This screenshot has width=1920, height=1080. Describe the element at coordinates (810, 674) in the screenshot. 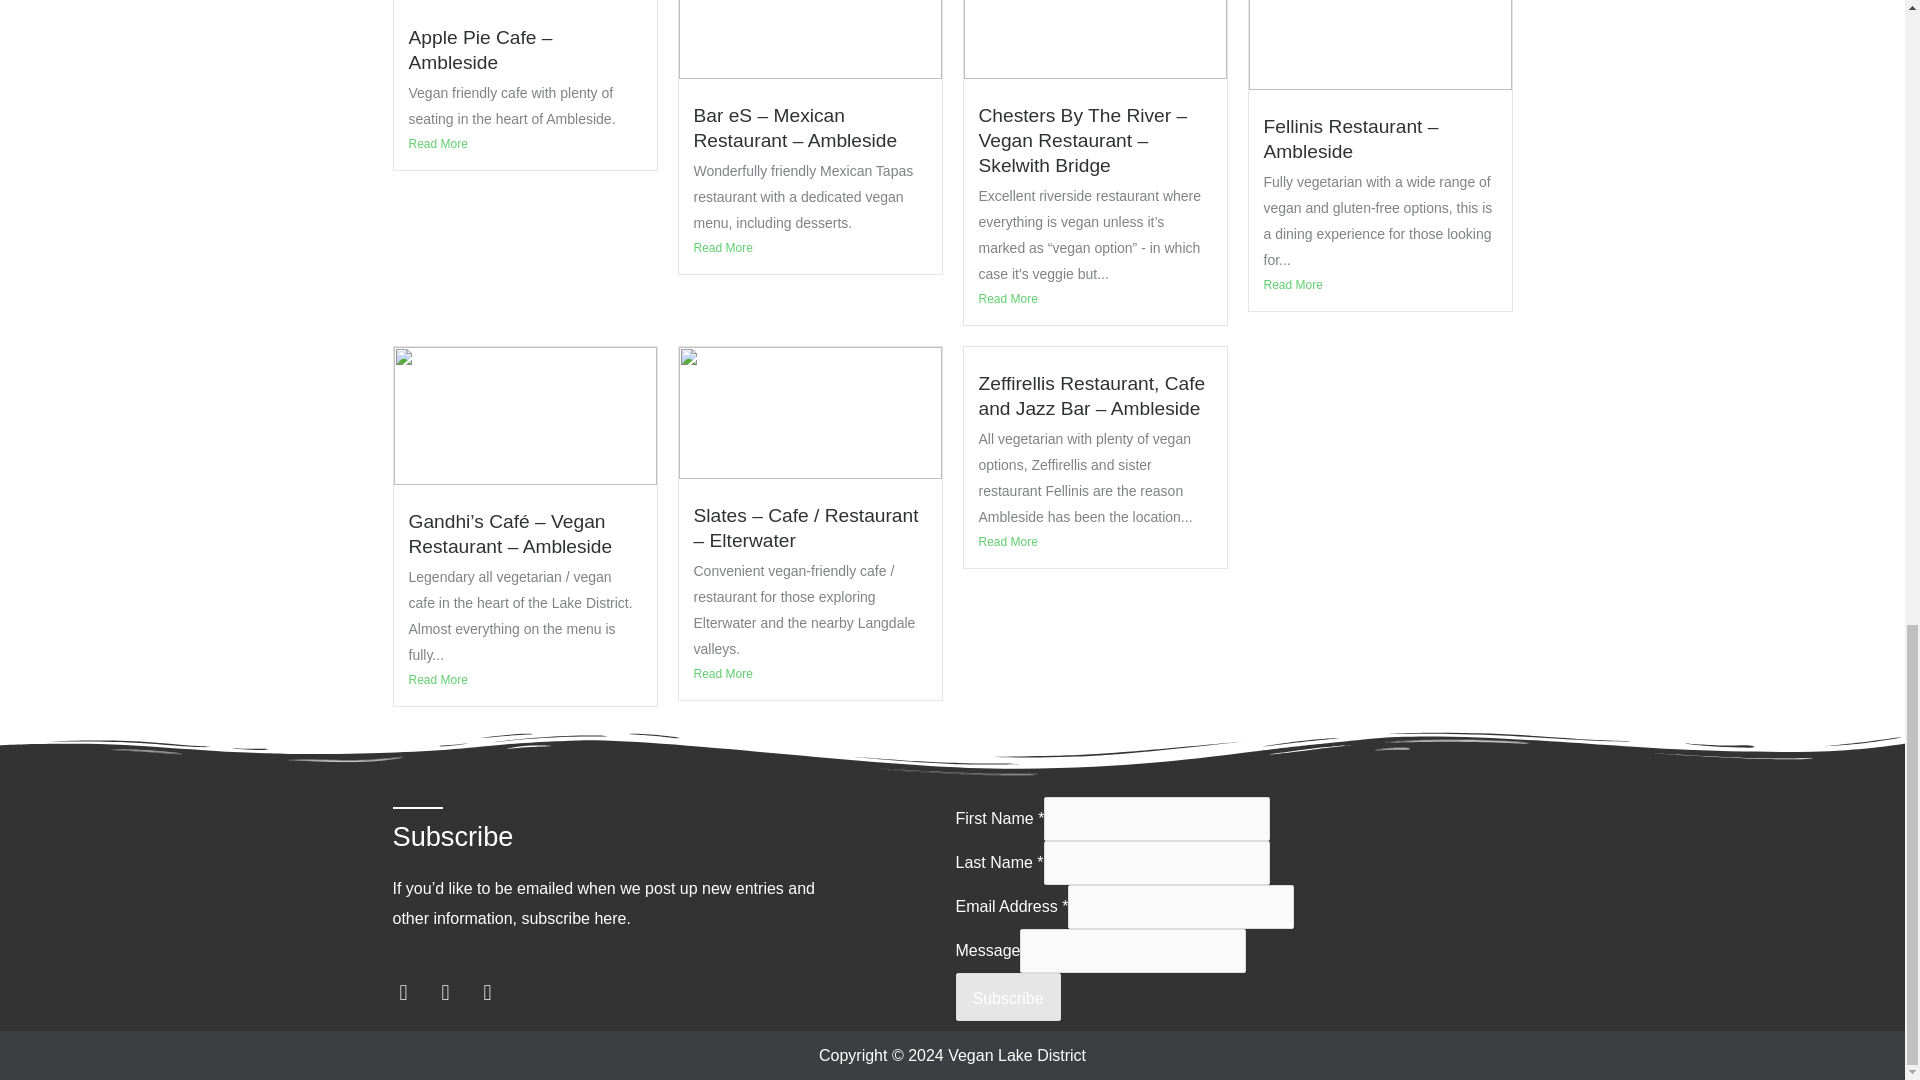

I see `Read More` at that location.